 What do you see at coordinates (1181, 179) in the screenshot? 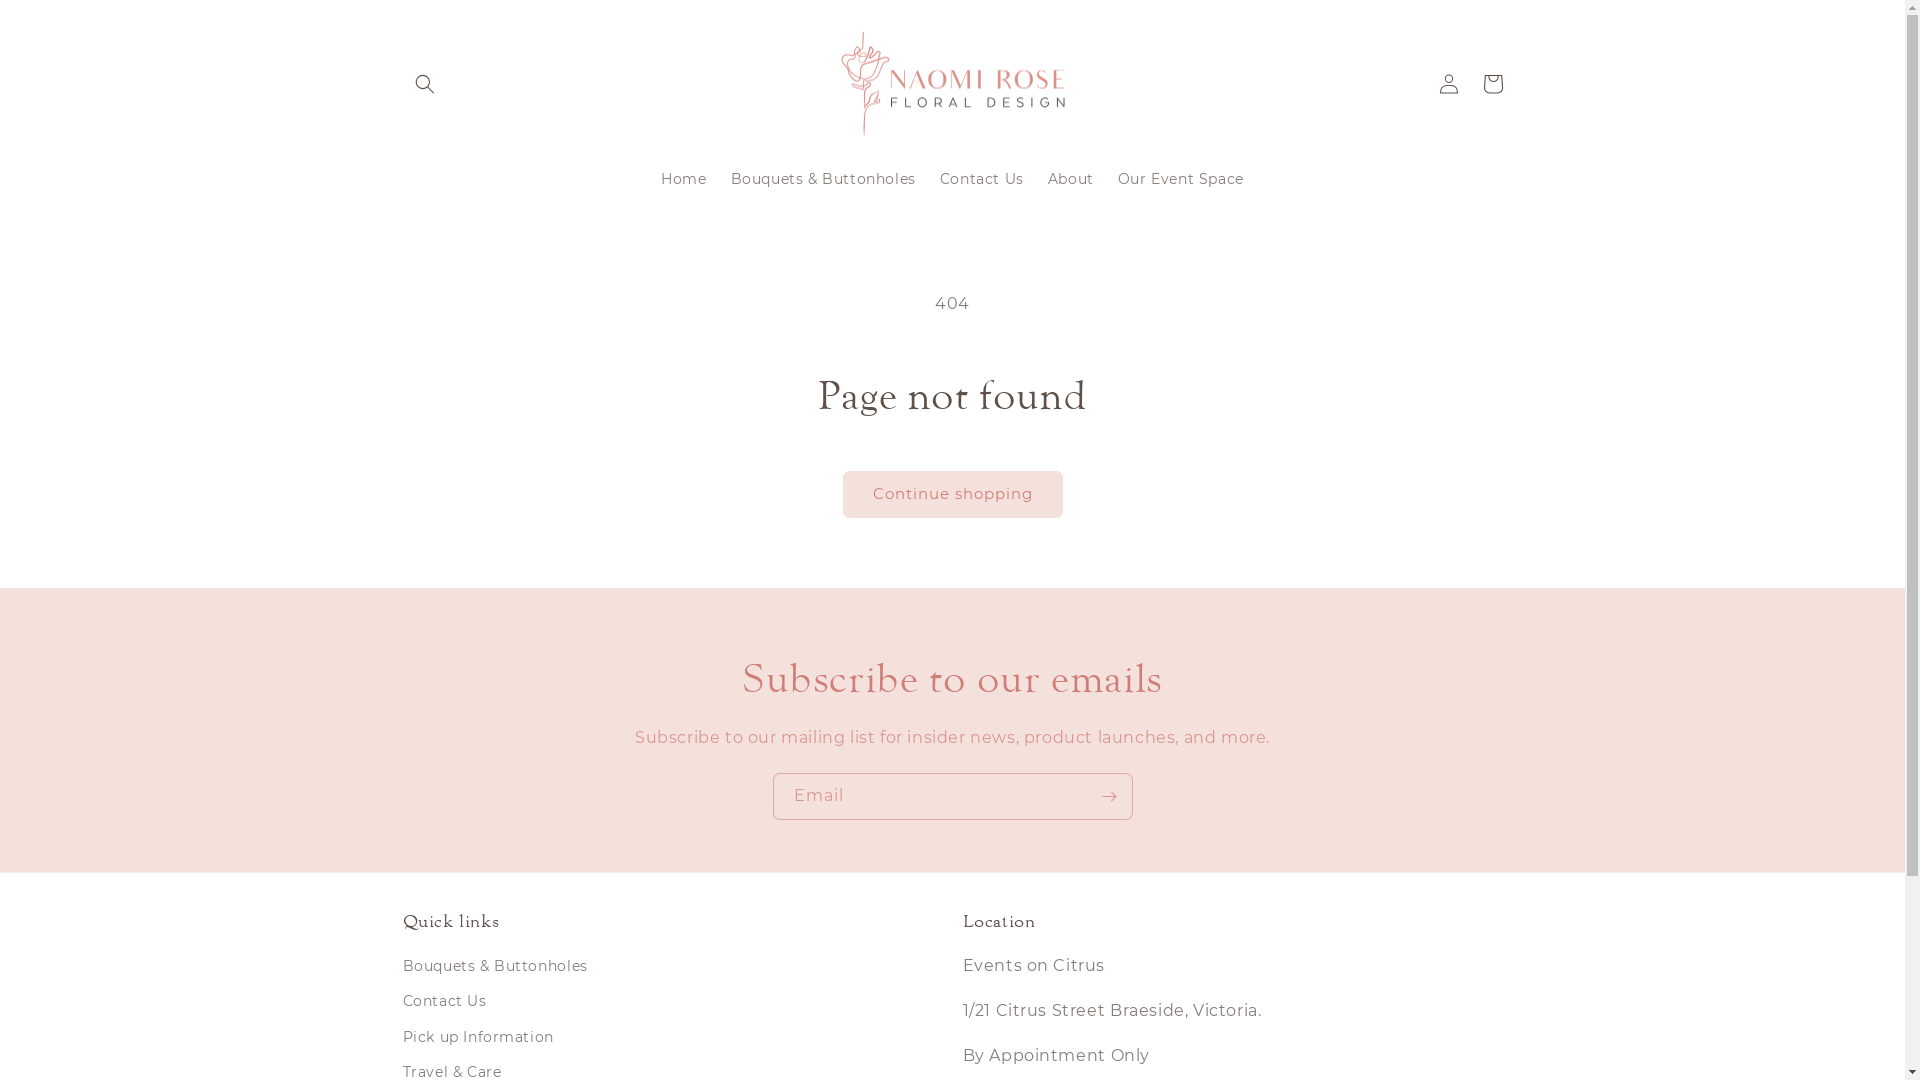
I see `Our Event Space` at bounding box center [1181, 179].